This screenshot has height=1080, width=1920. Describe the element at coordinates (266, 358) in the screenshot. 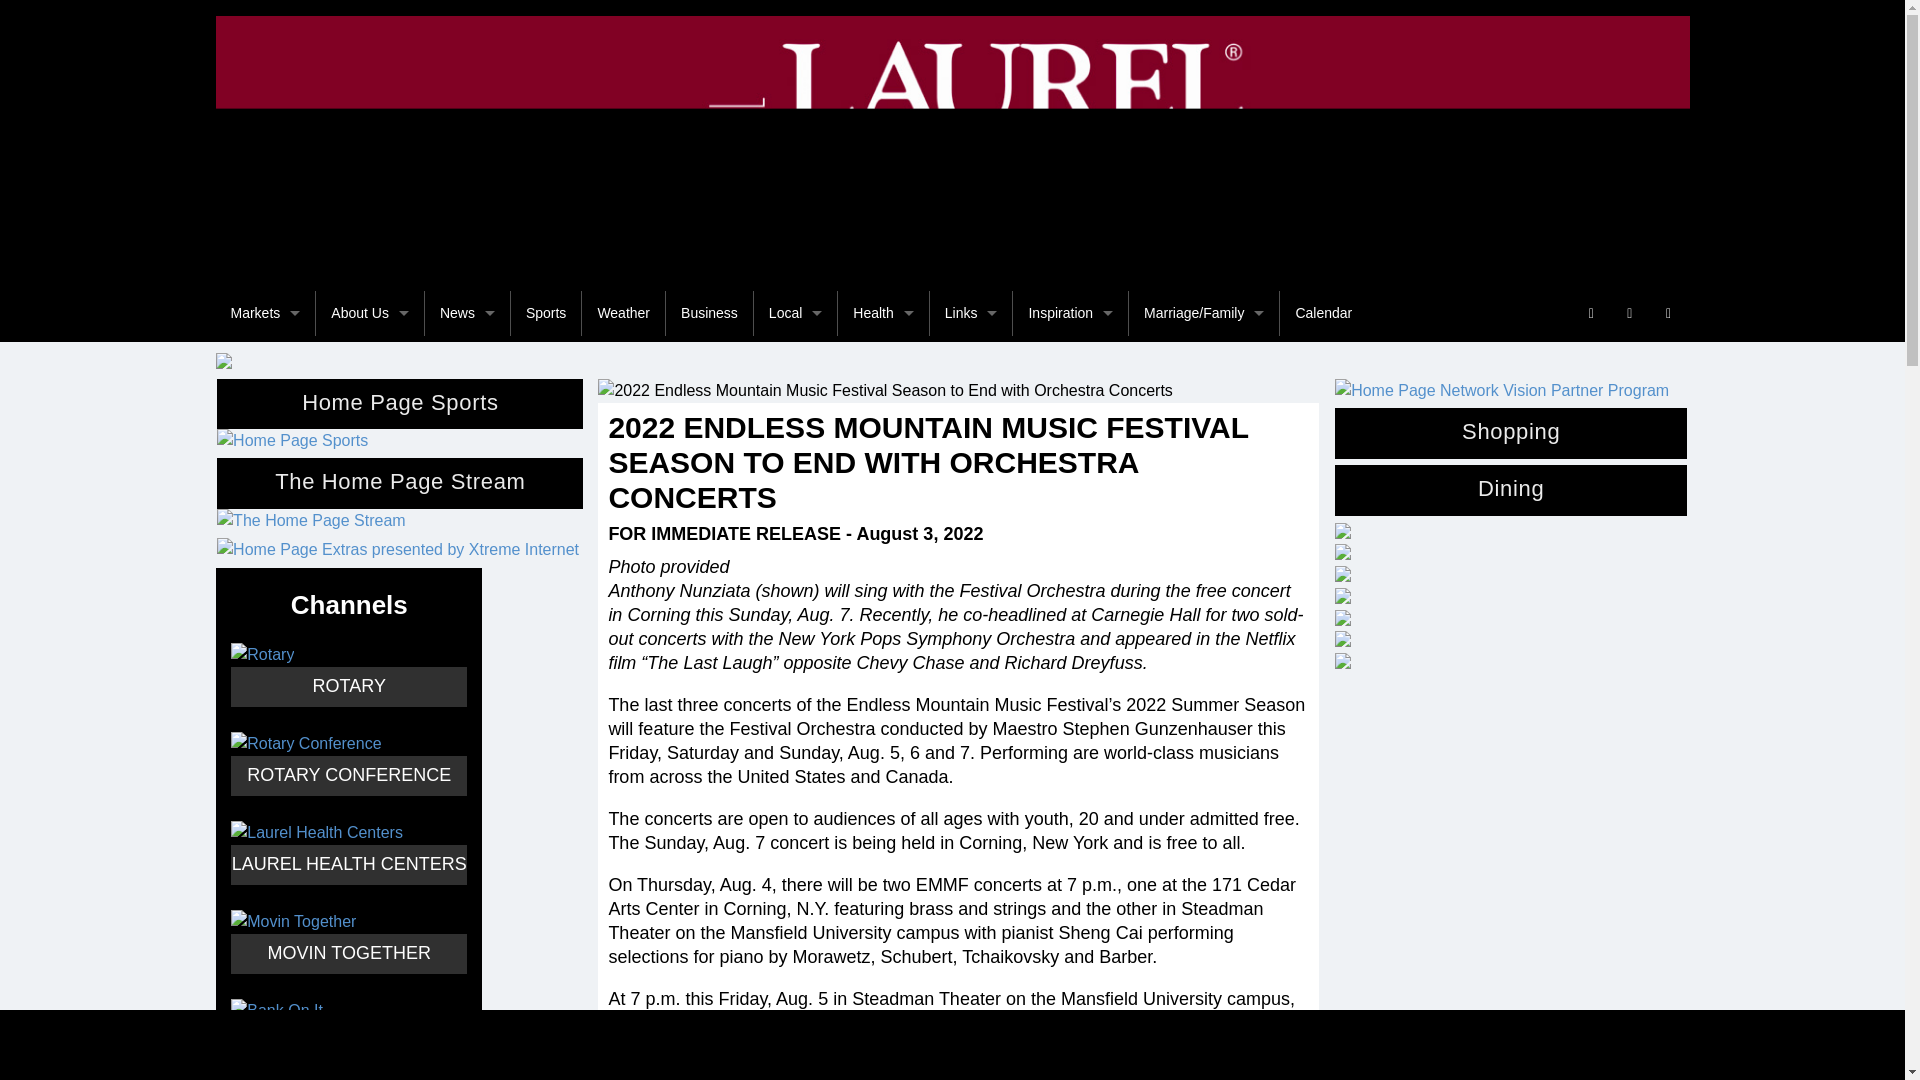

I see `The Home Page Network` at that location.